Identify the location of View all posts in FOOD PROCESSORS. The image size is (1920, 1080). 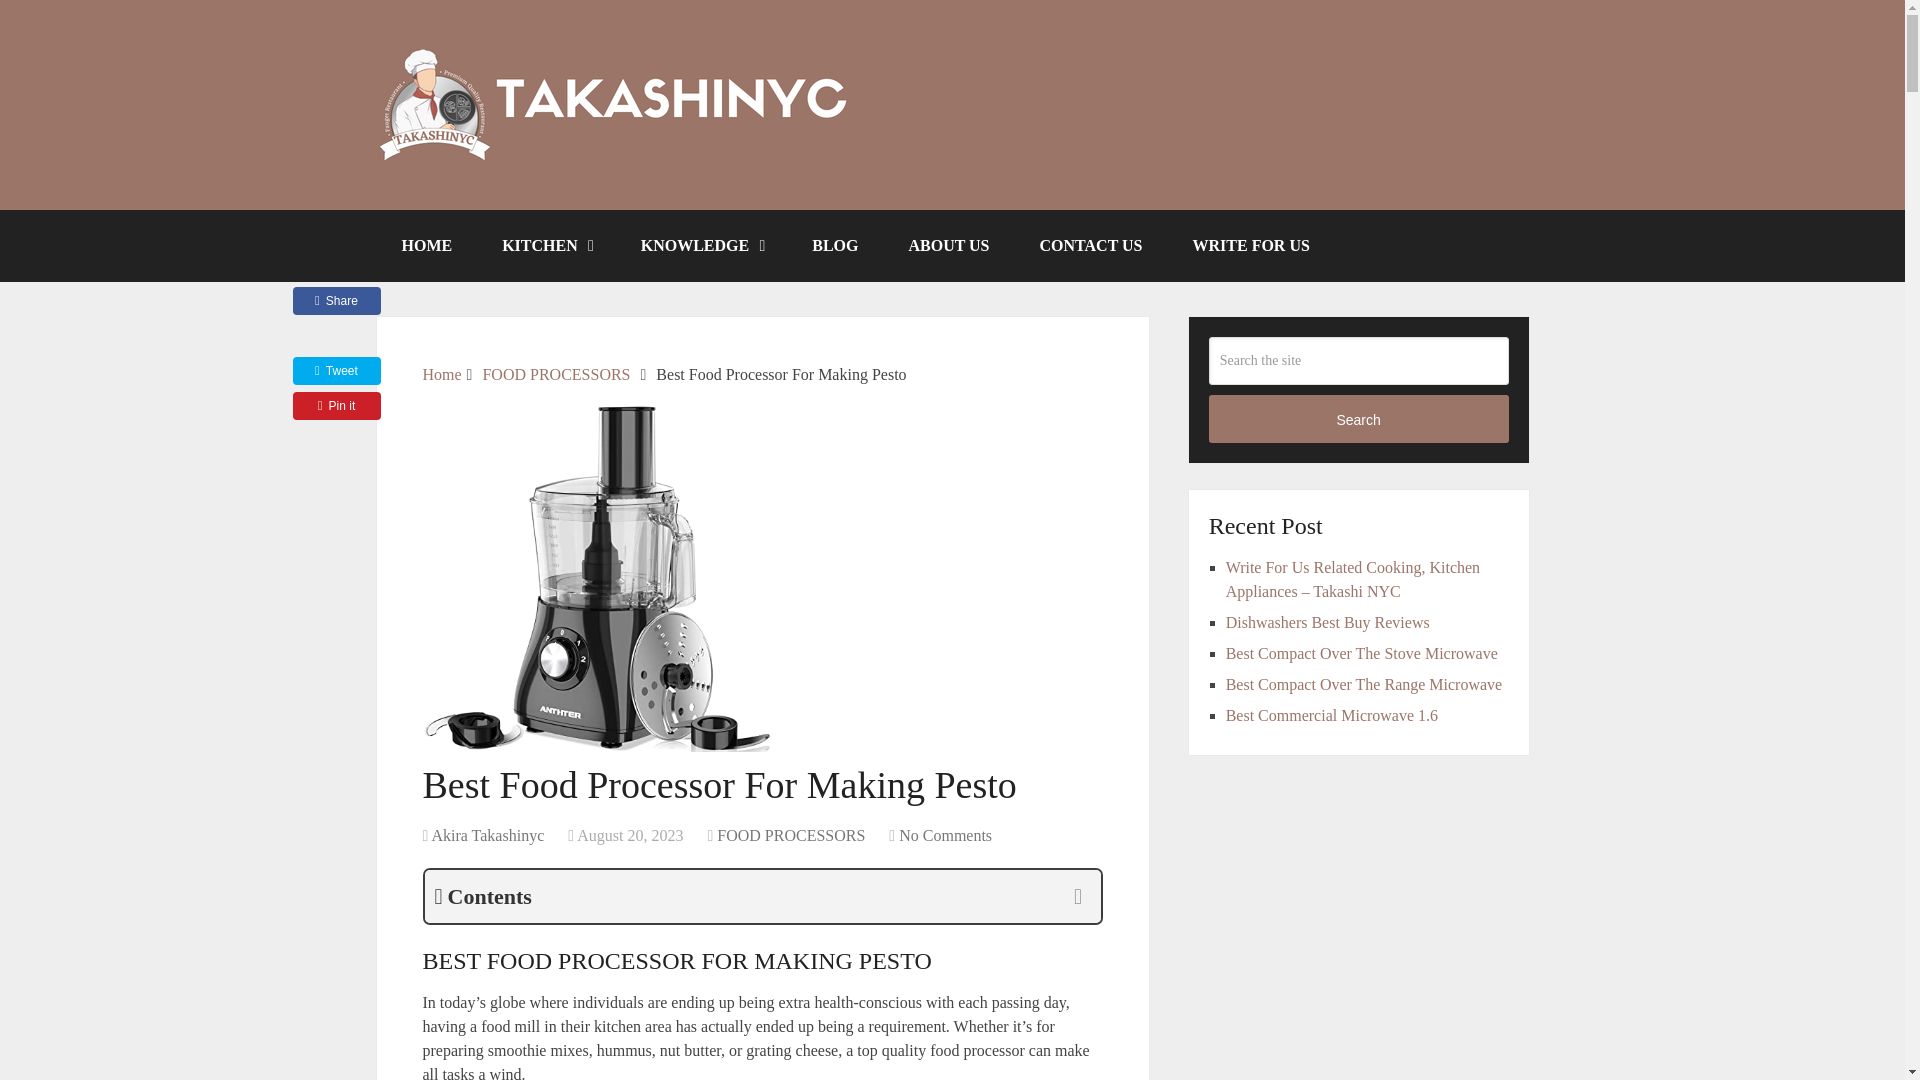
(790, 835).